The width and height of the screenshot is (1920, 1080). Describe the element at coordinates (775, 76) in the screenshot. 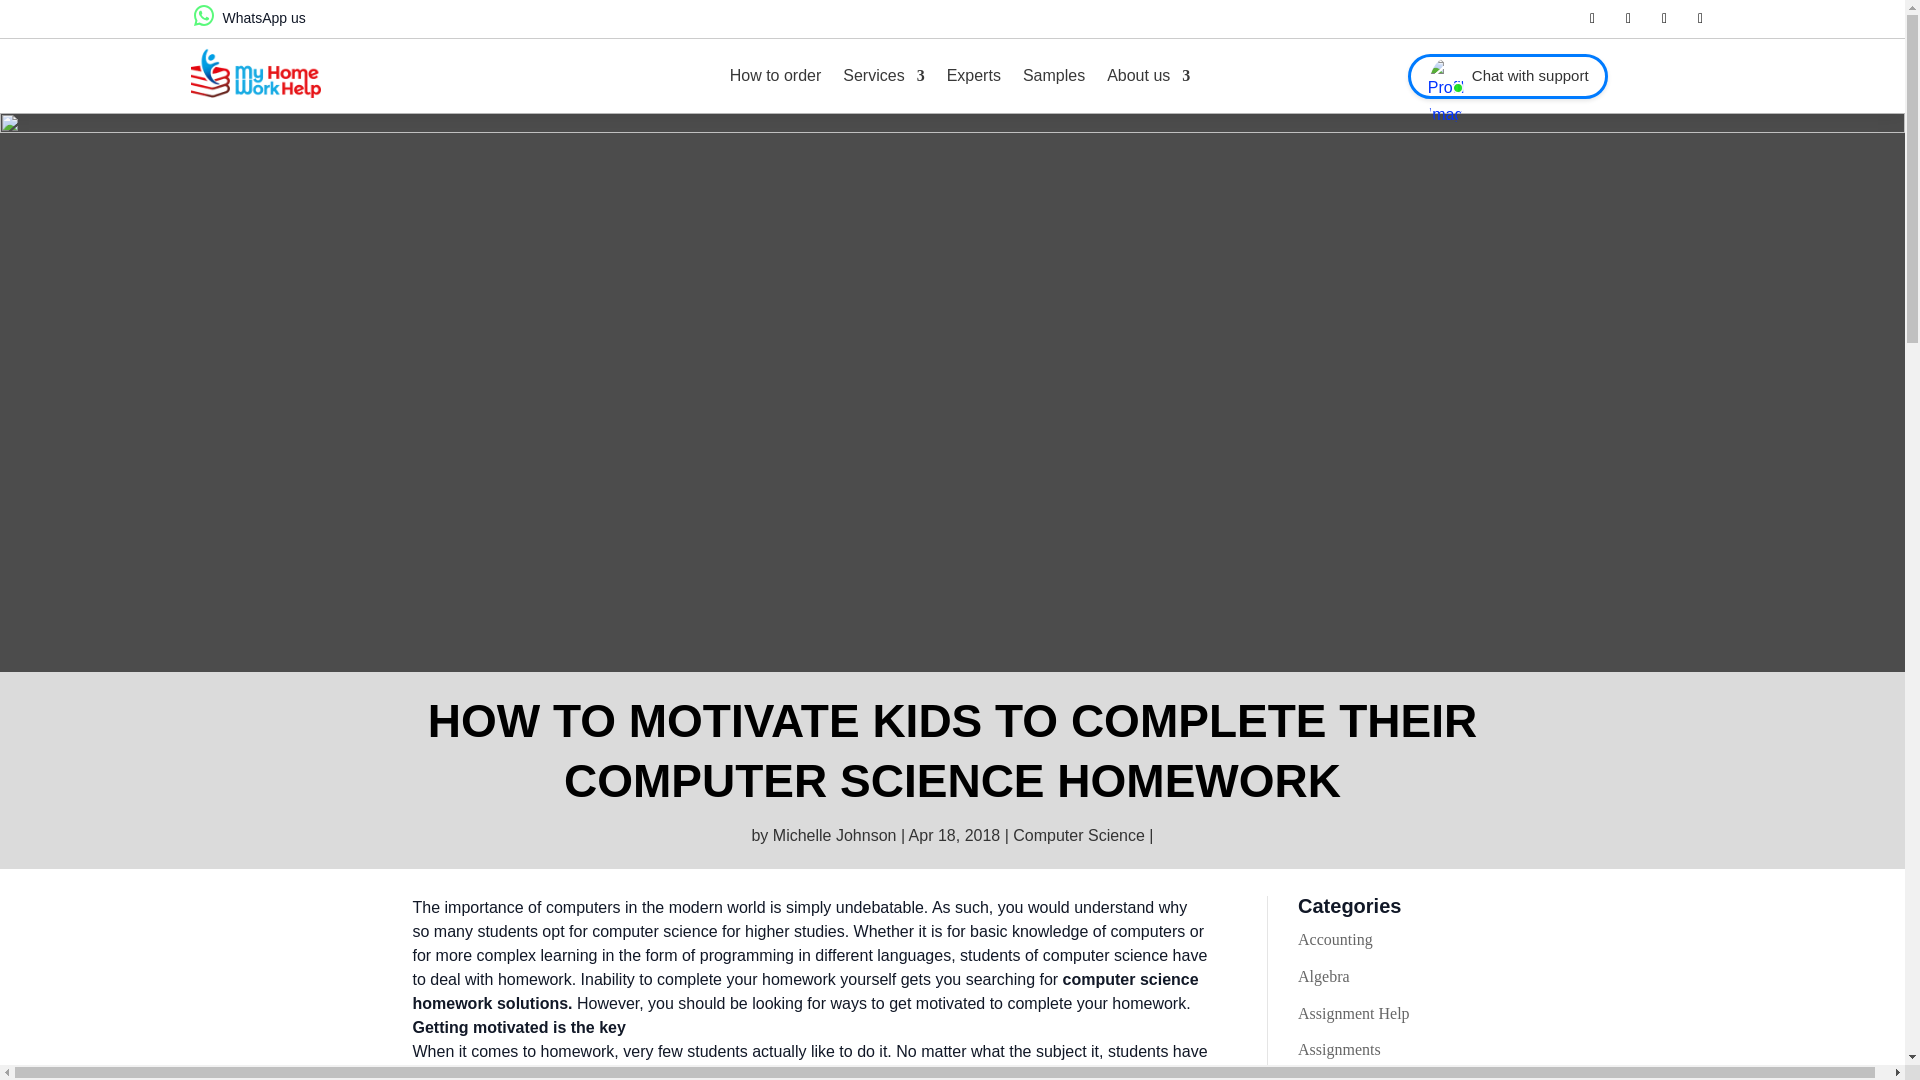

I see `How to order` at that location.